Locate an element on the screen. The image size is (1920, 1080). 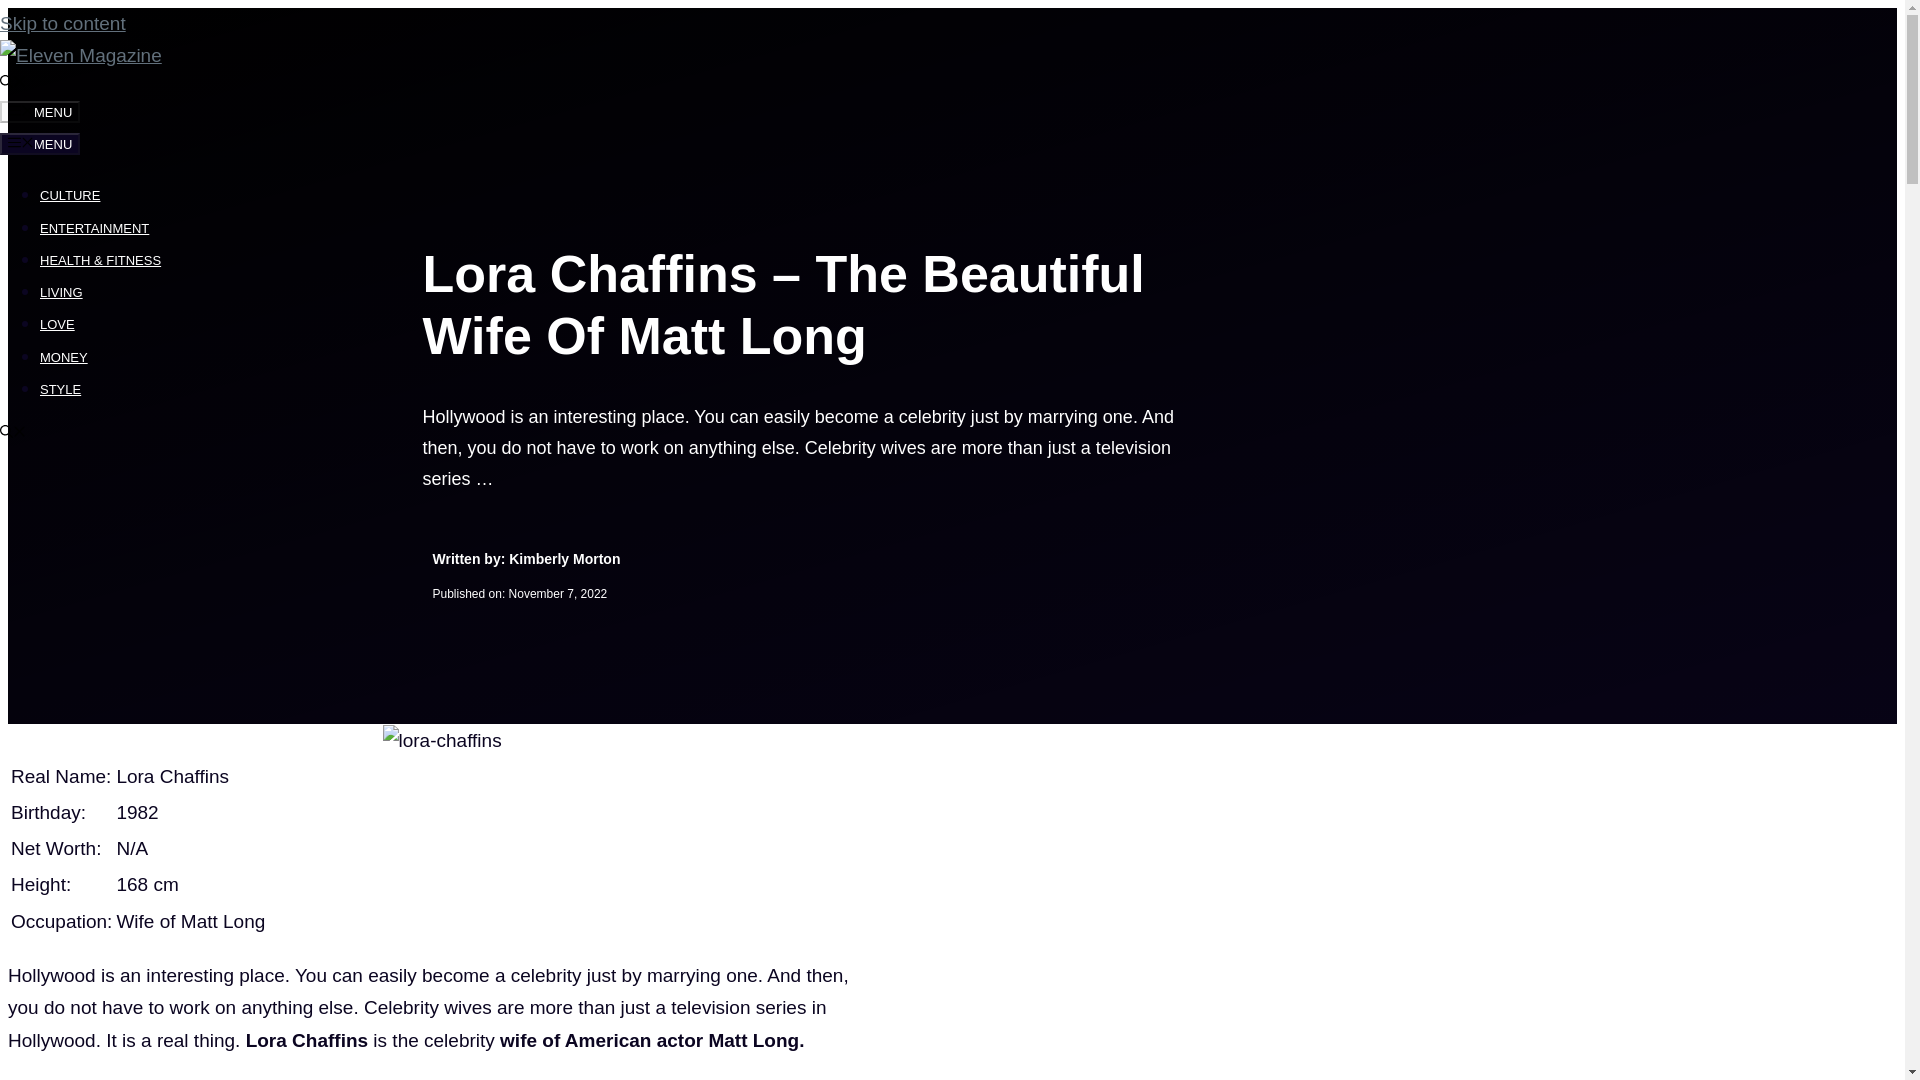
MONEY is located at coordinates (64, 357).